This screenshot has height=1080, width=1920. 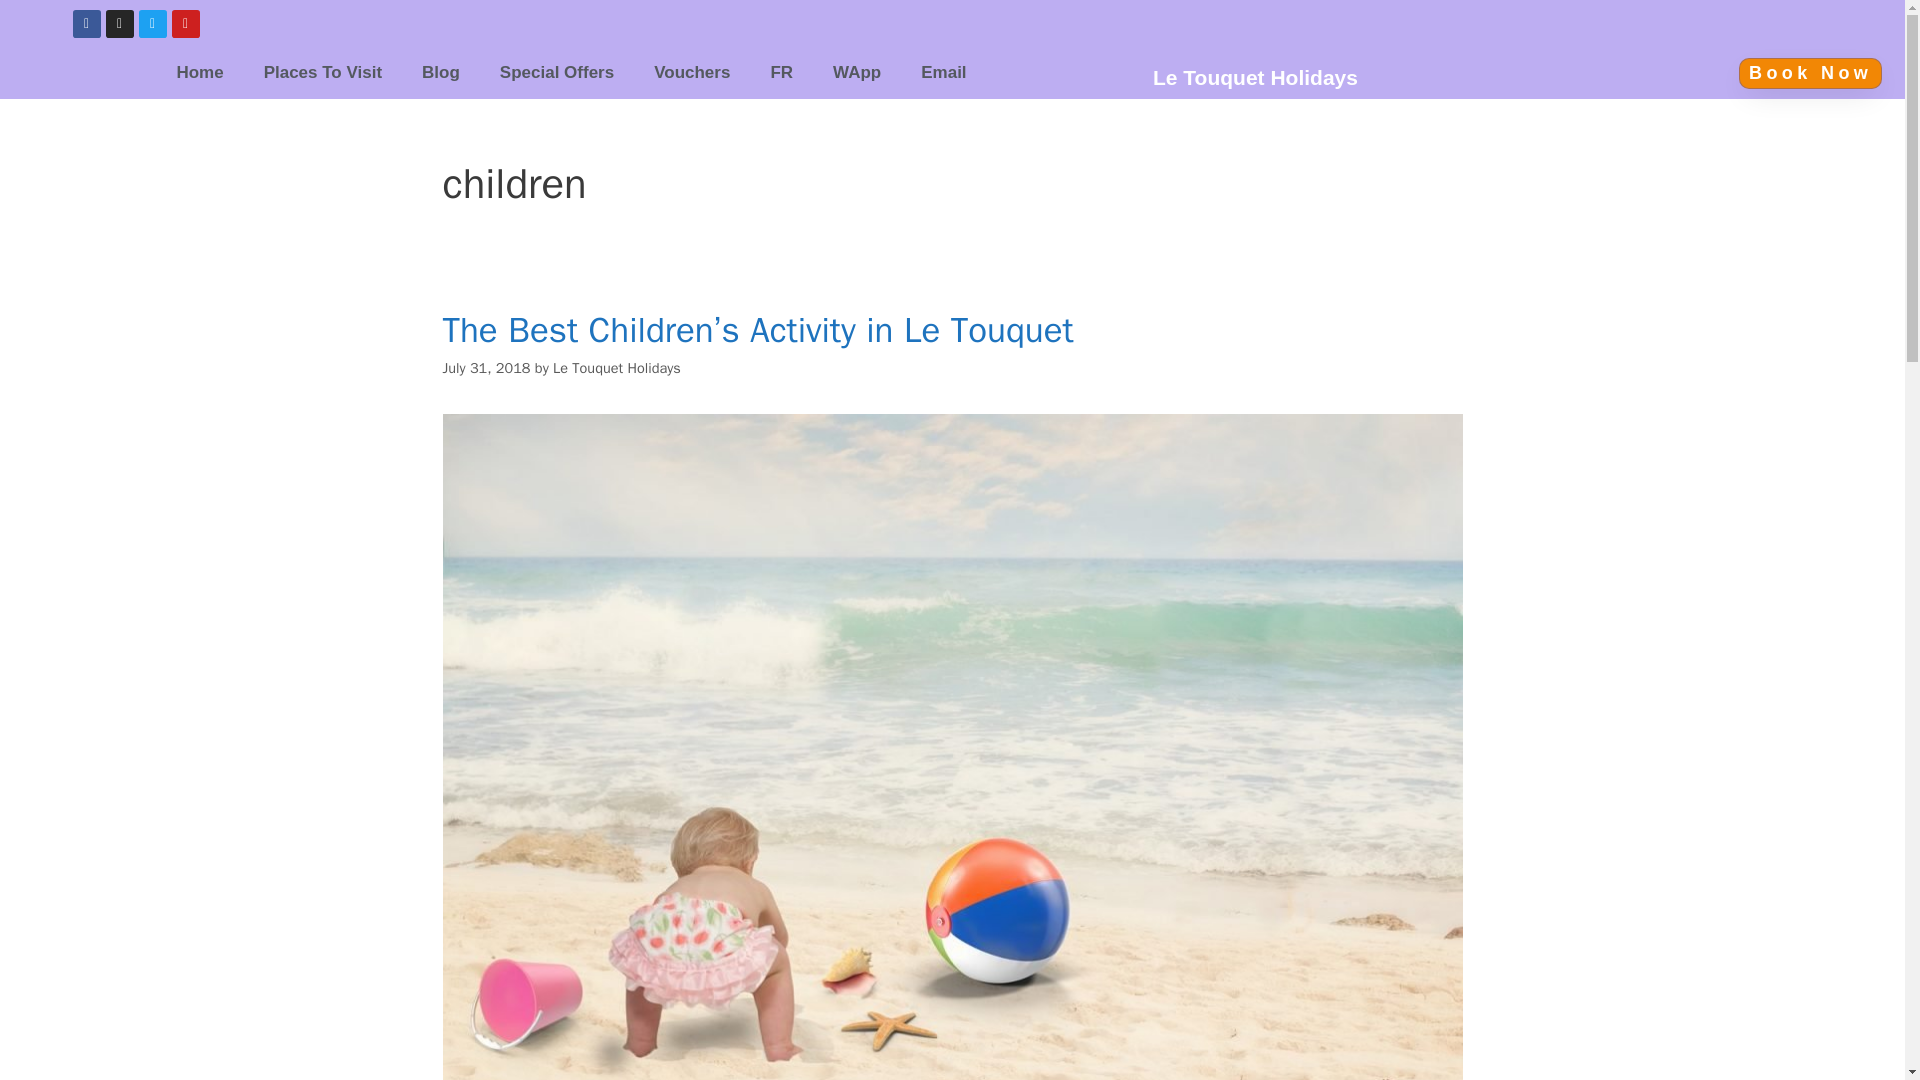 What do you see at coordinates (440, 72) in the screenshot?
I see `Blog` at bounding box center [440, 72].